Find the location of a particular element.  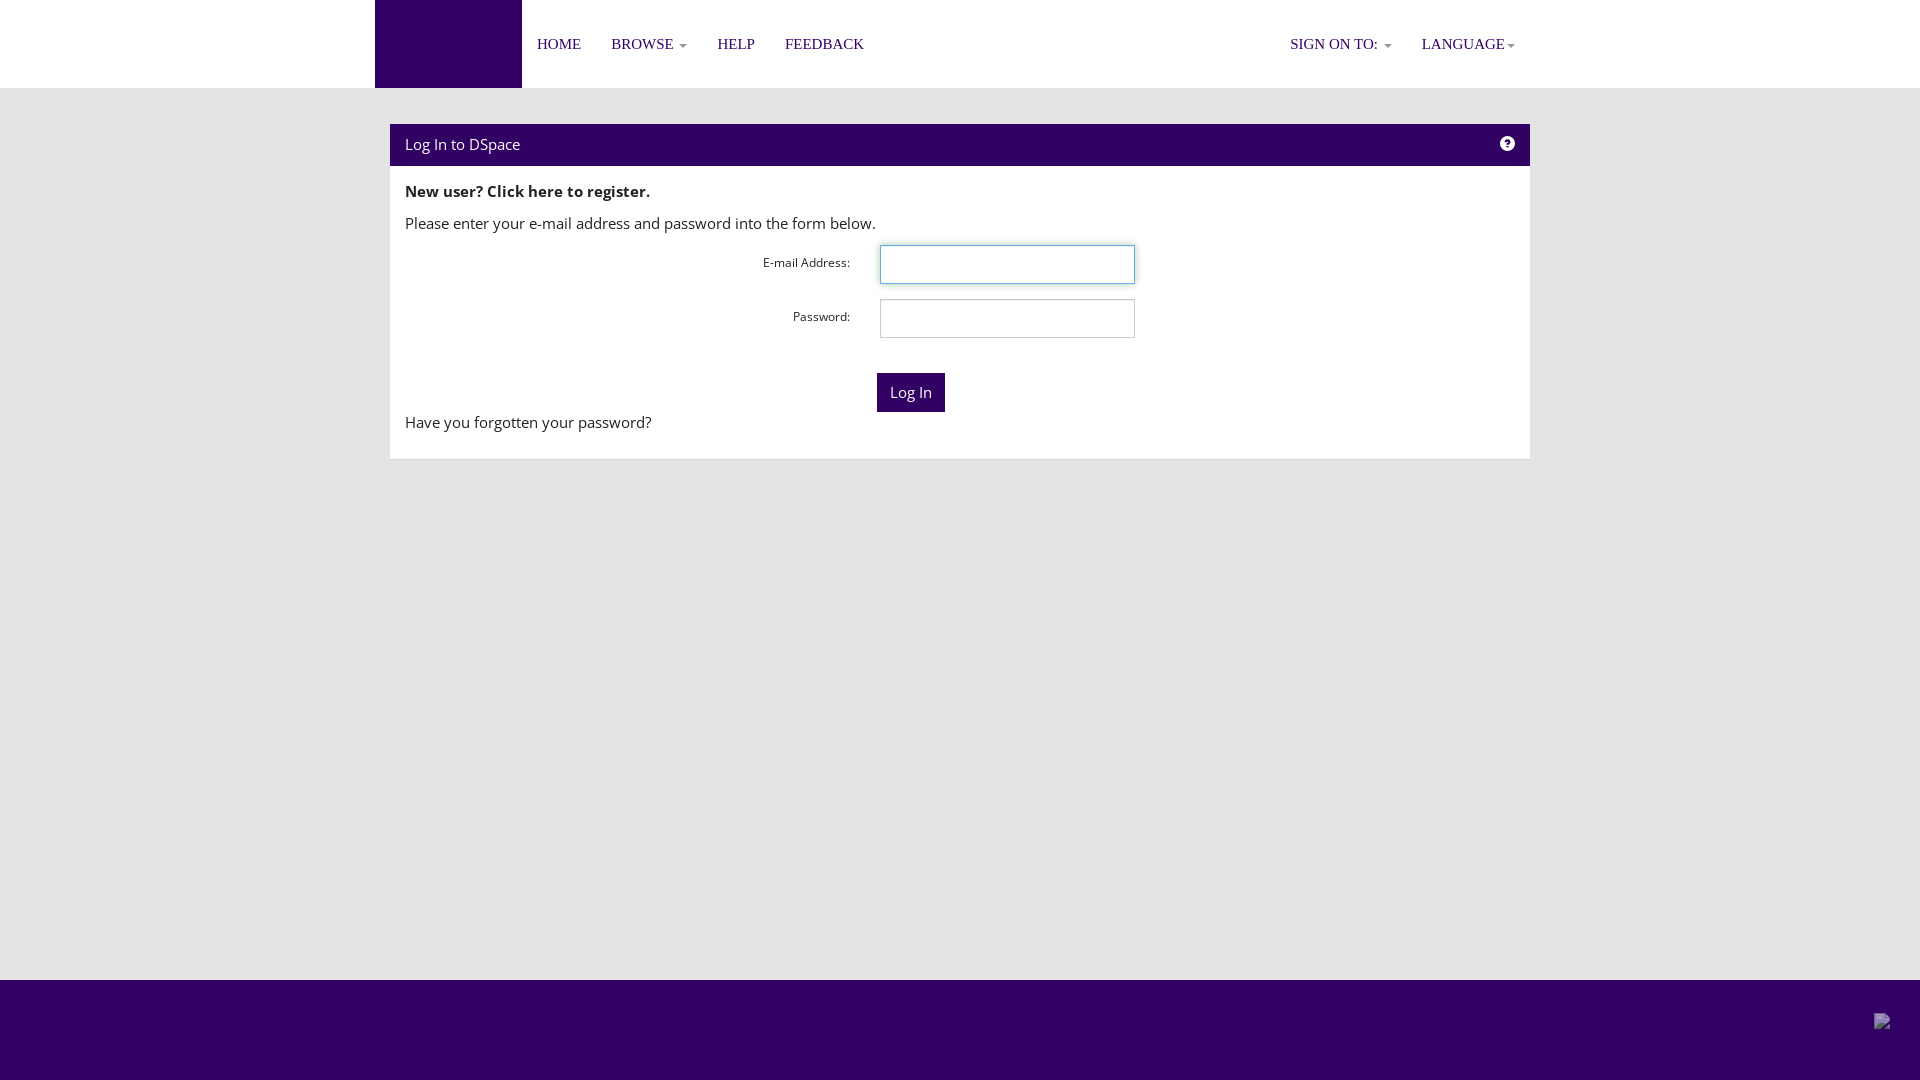

HOME is located at coordinates (559, 44).